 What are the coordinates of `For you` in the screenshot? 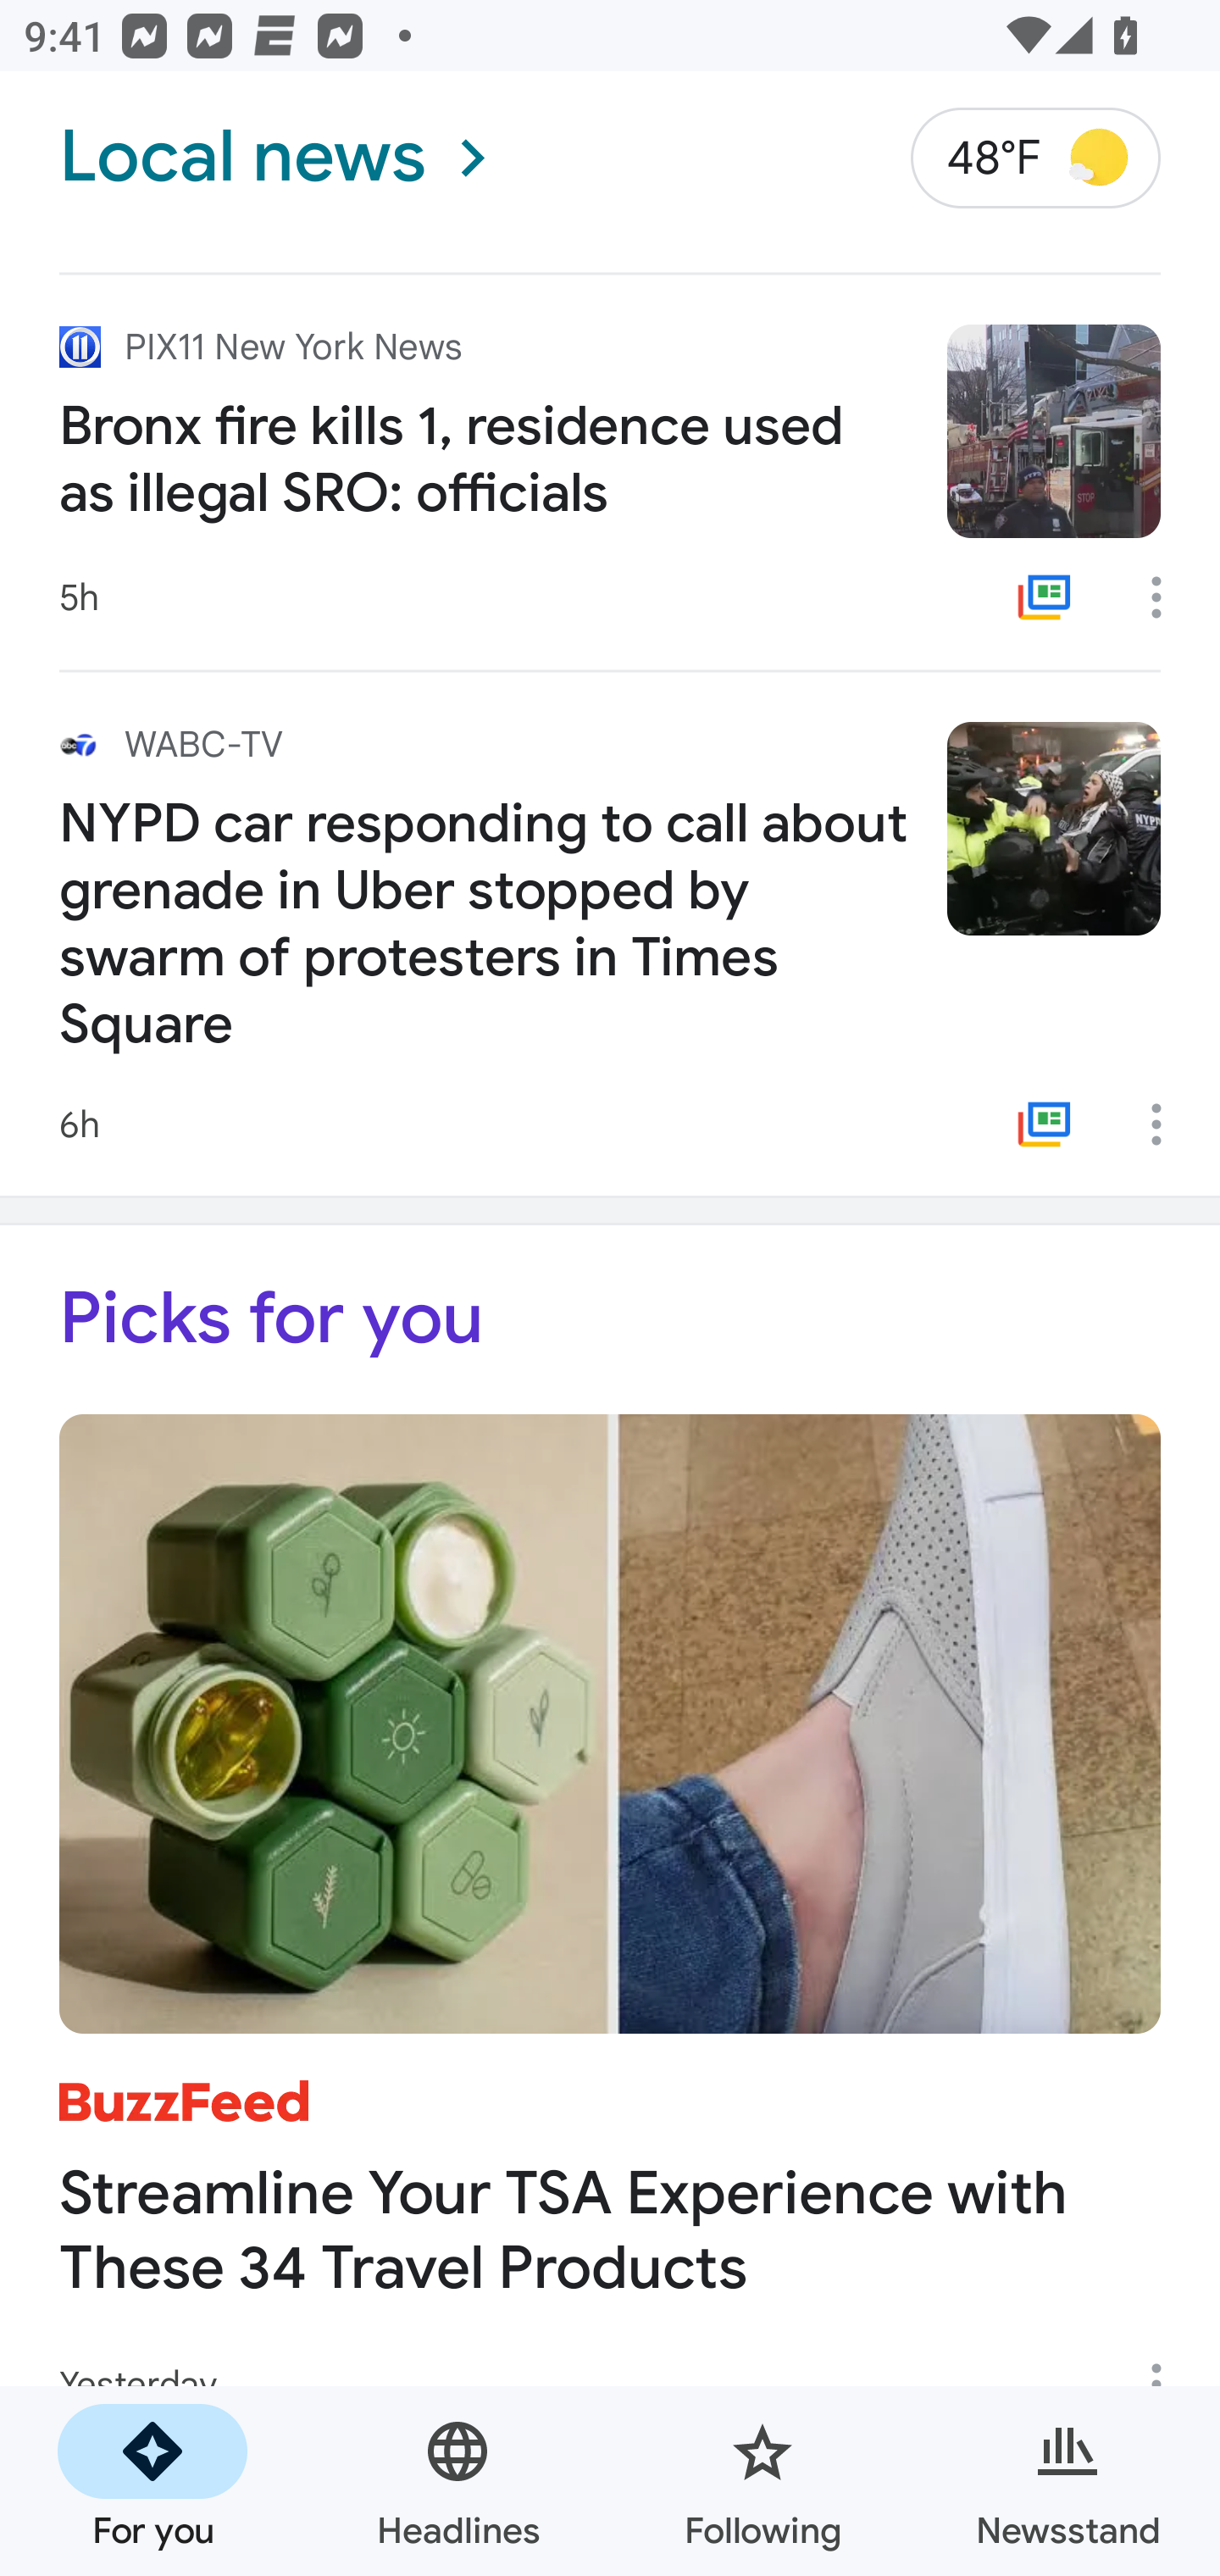 It's located at (152, 2481).